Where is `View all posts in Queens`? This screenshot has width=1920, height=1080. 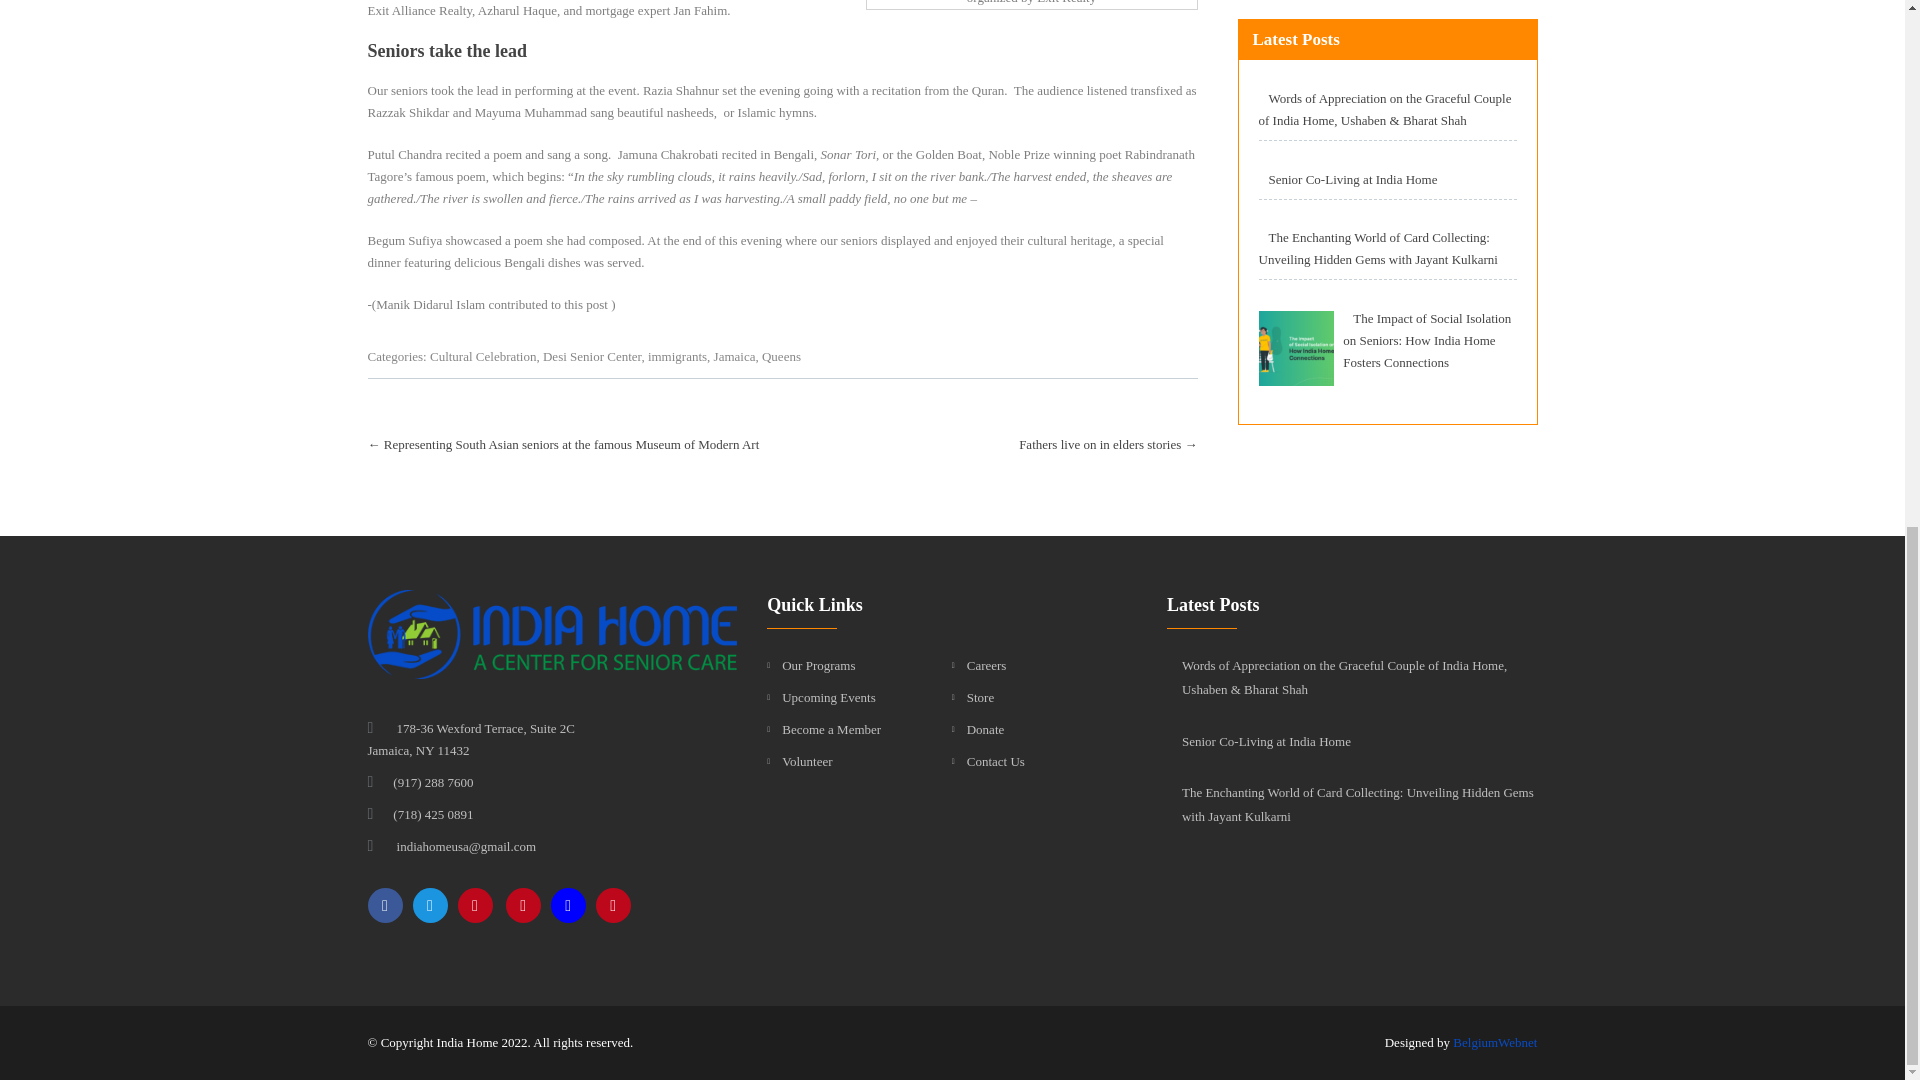
View all posts in Queens is located at coordinates (781, 356).